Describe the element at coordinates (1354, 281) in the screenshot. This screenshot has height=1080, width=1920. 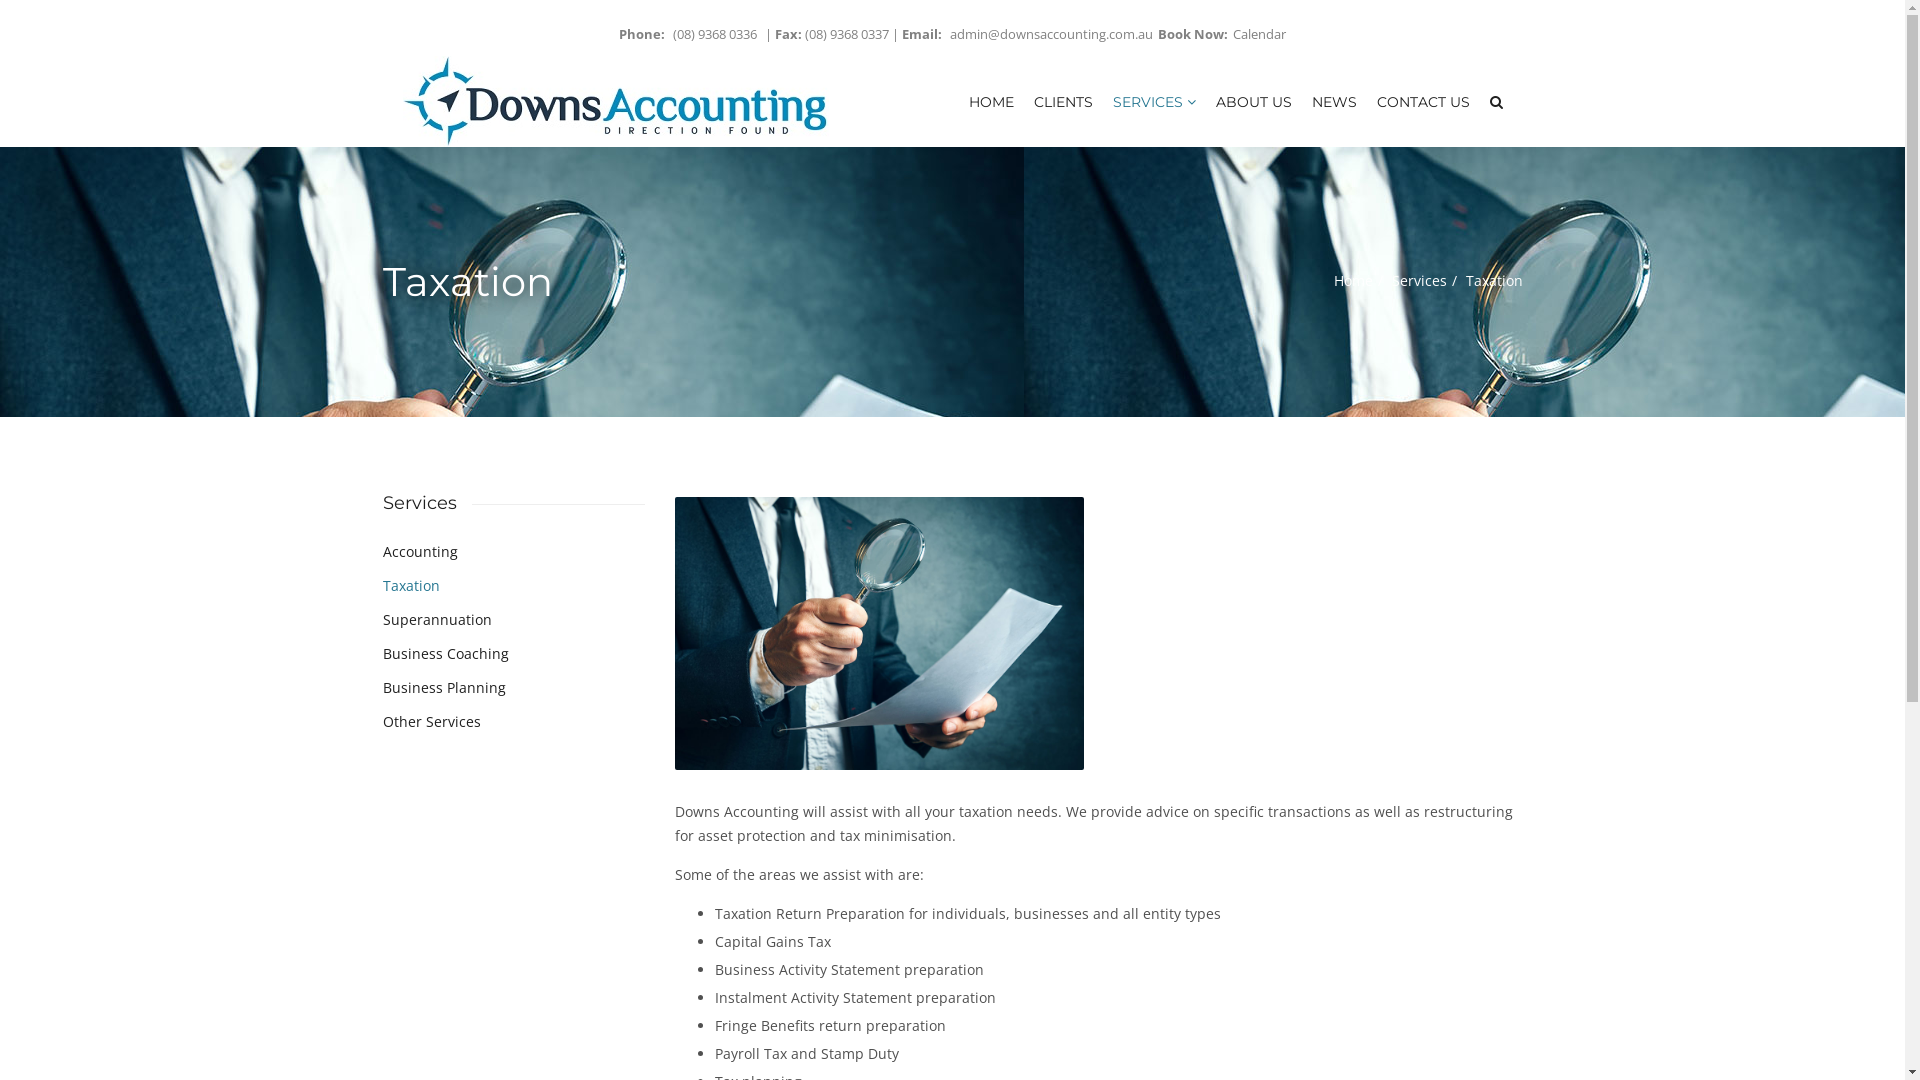
I see `Home` at that location.